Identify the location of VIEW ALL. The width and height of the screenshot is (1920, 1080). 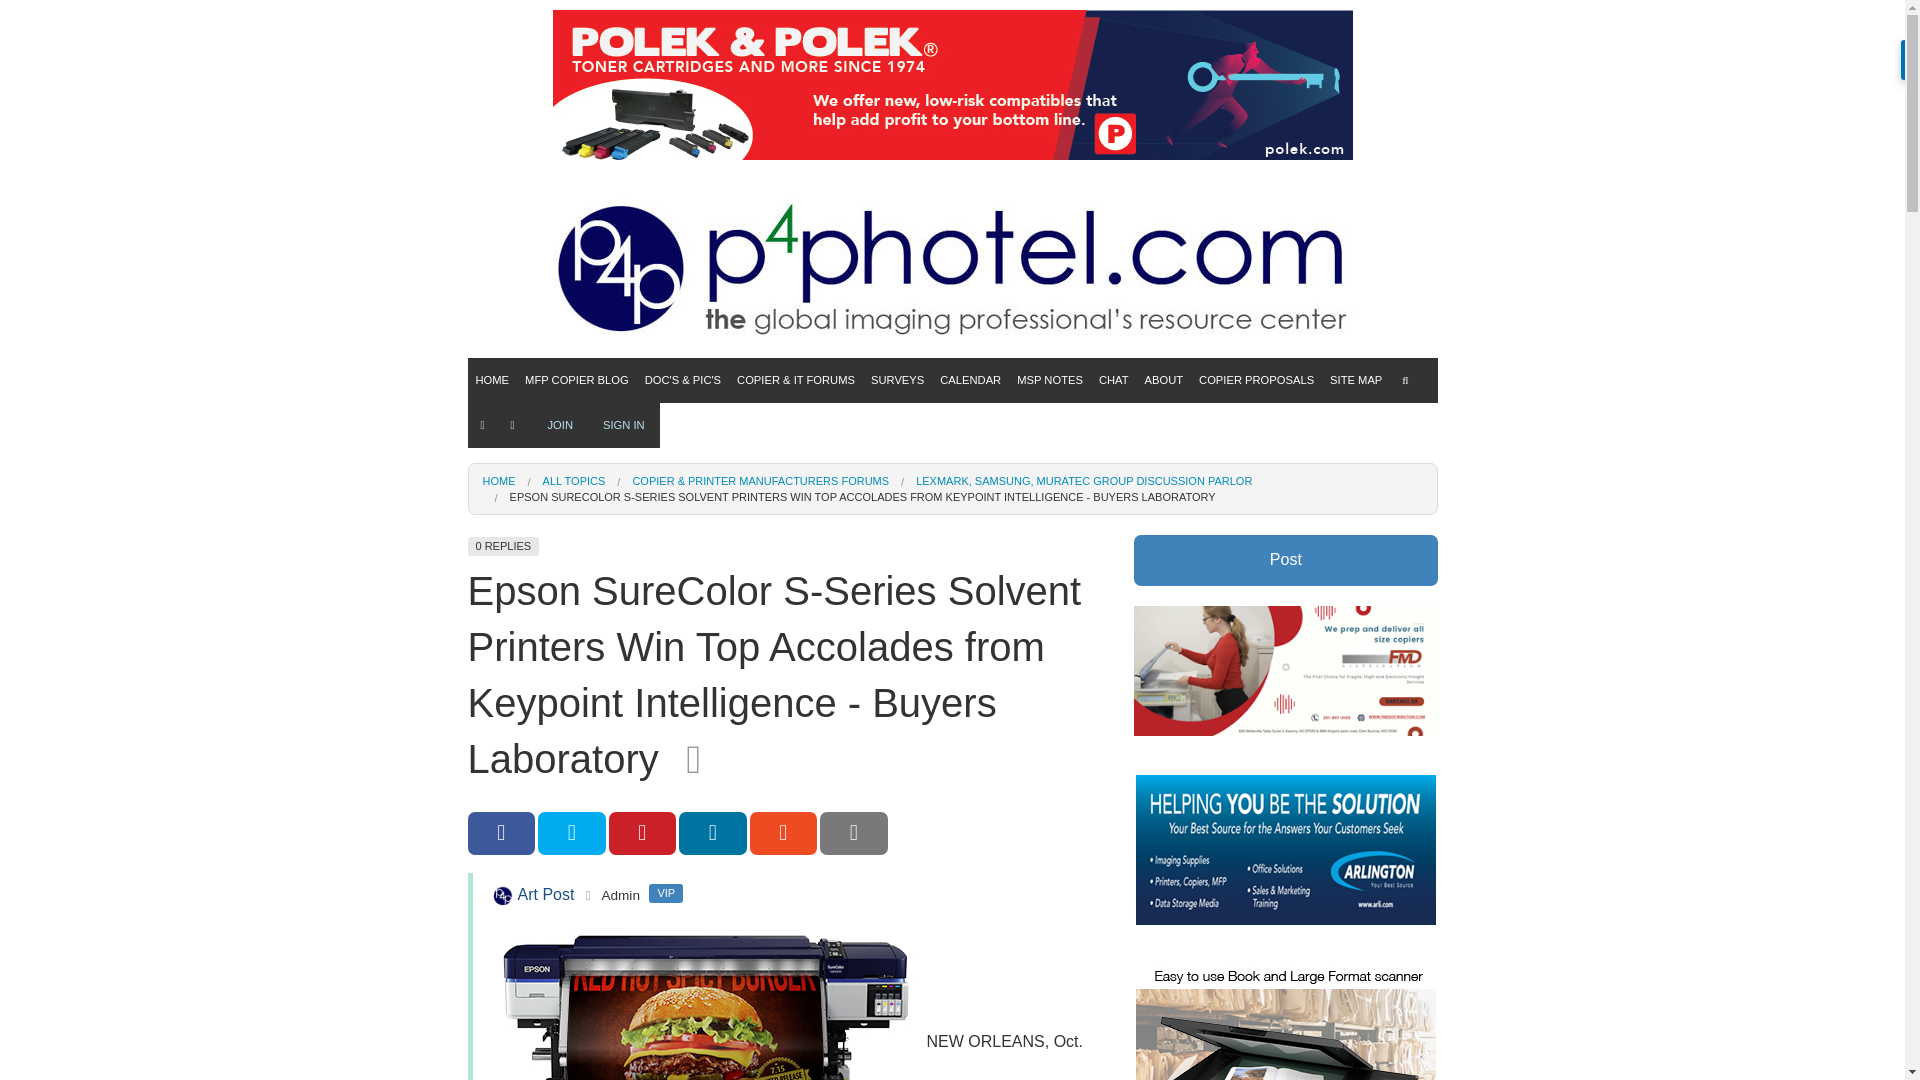
(683, 420).